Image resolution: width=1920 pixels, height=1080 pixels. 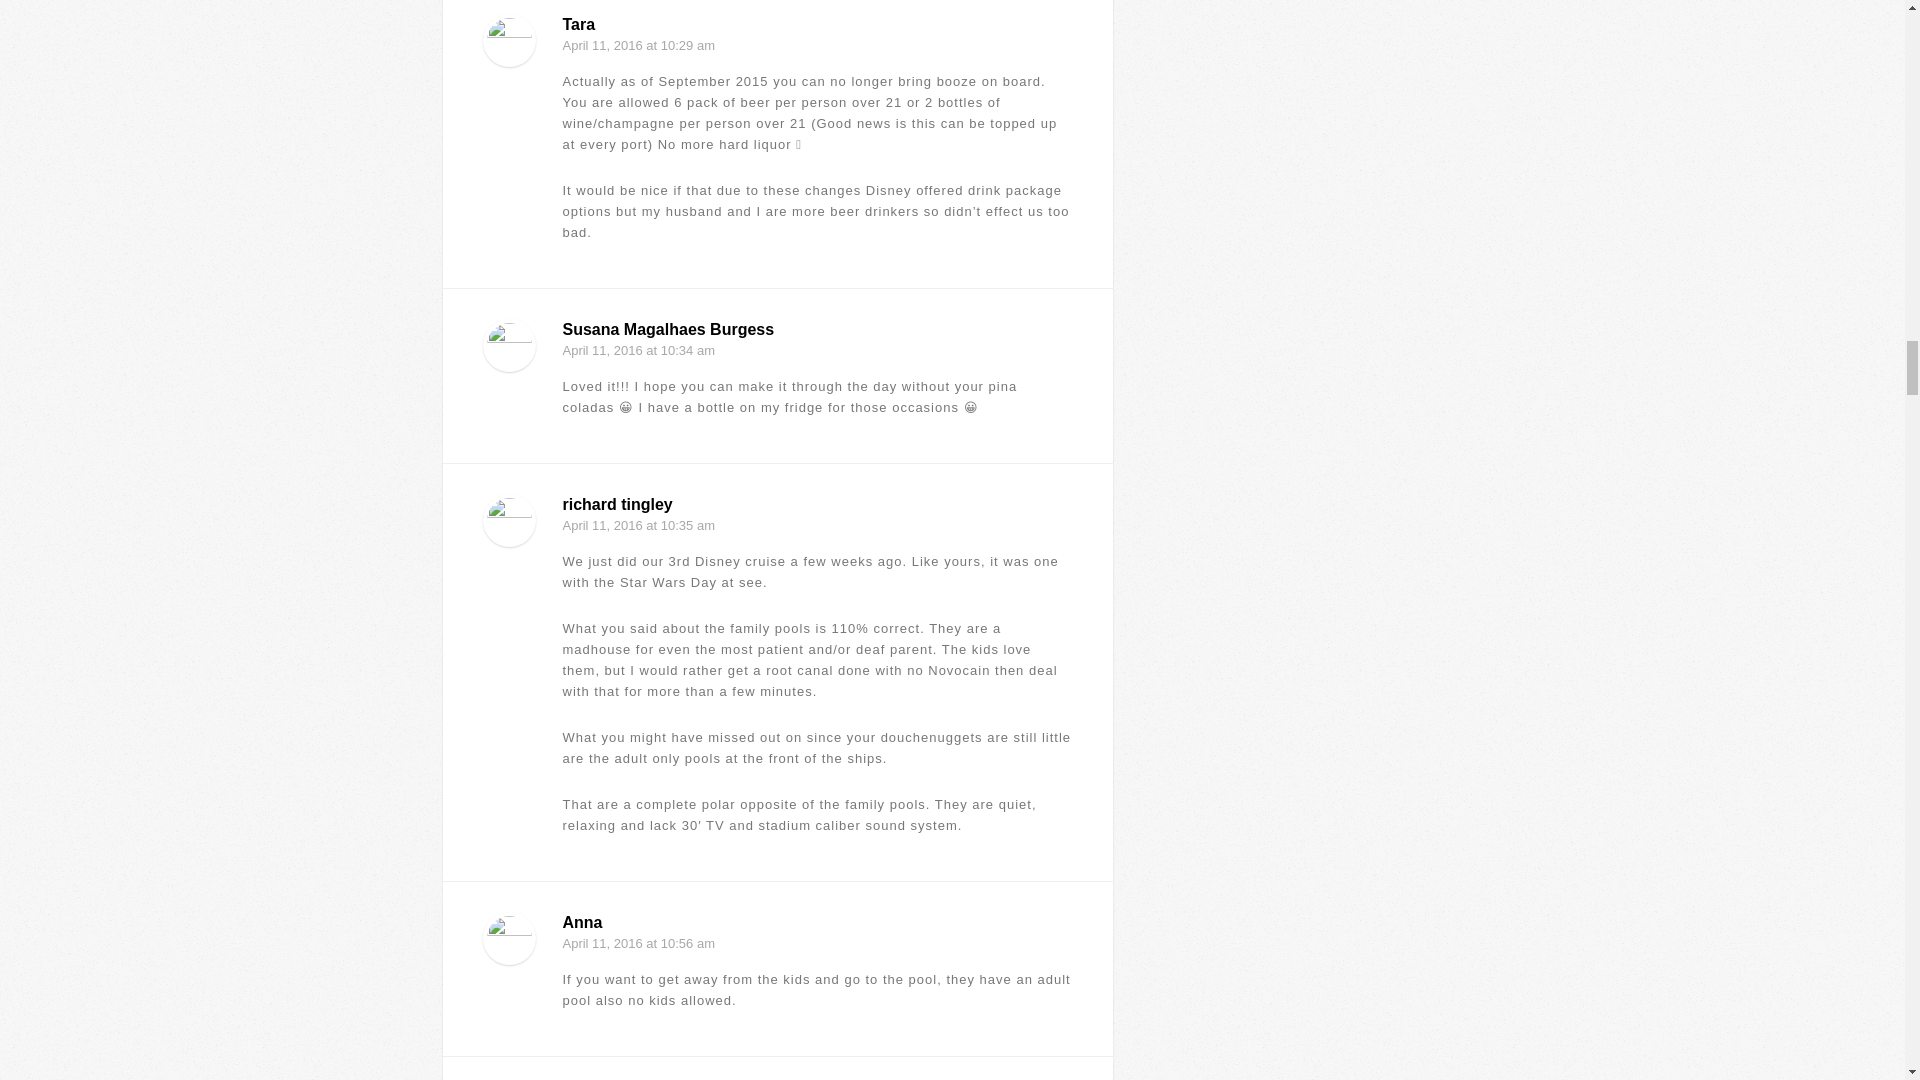 I want to click on Comment Permalink, so click(x=1062, y=1020).